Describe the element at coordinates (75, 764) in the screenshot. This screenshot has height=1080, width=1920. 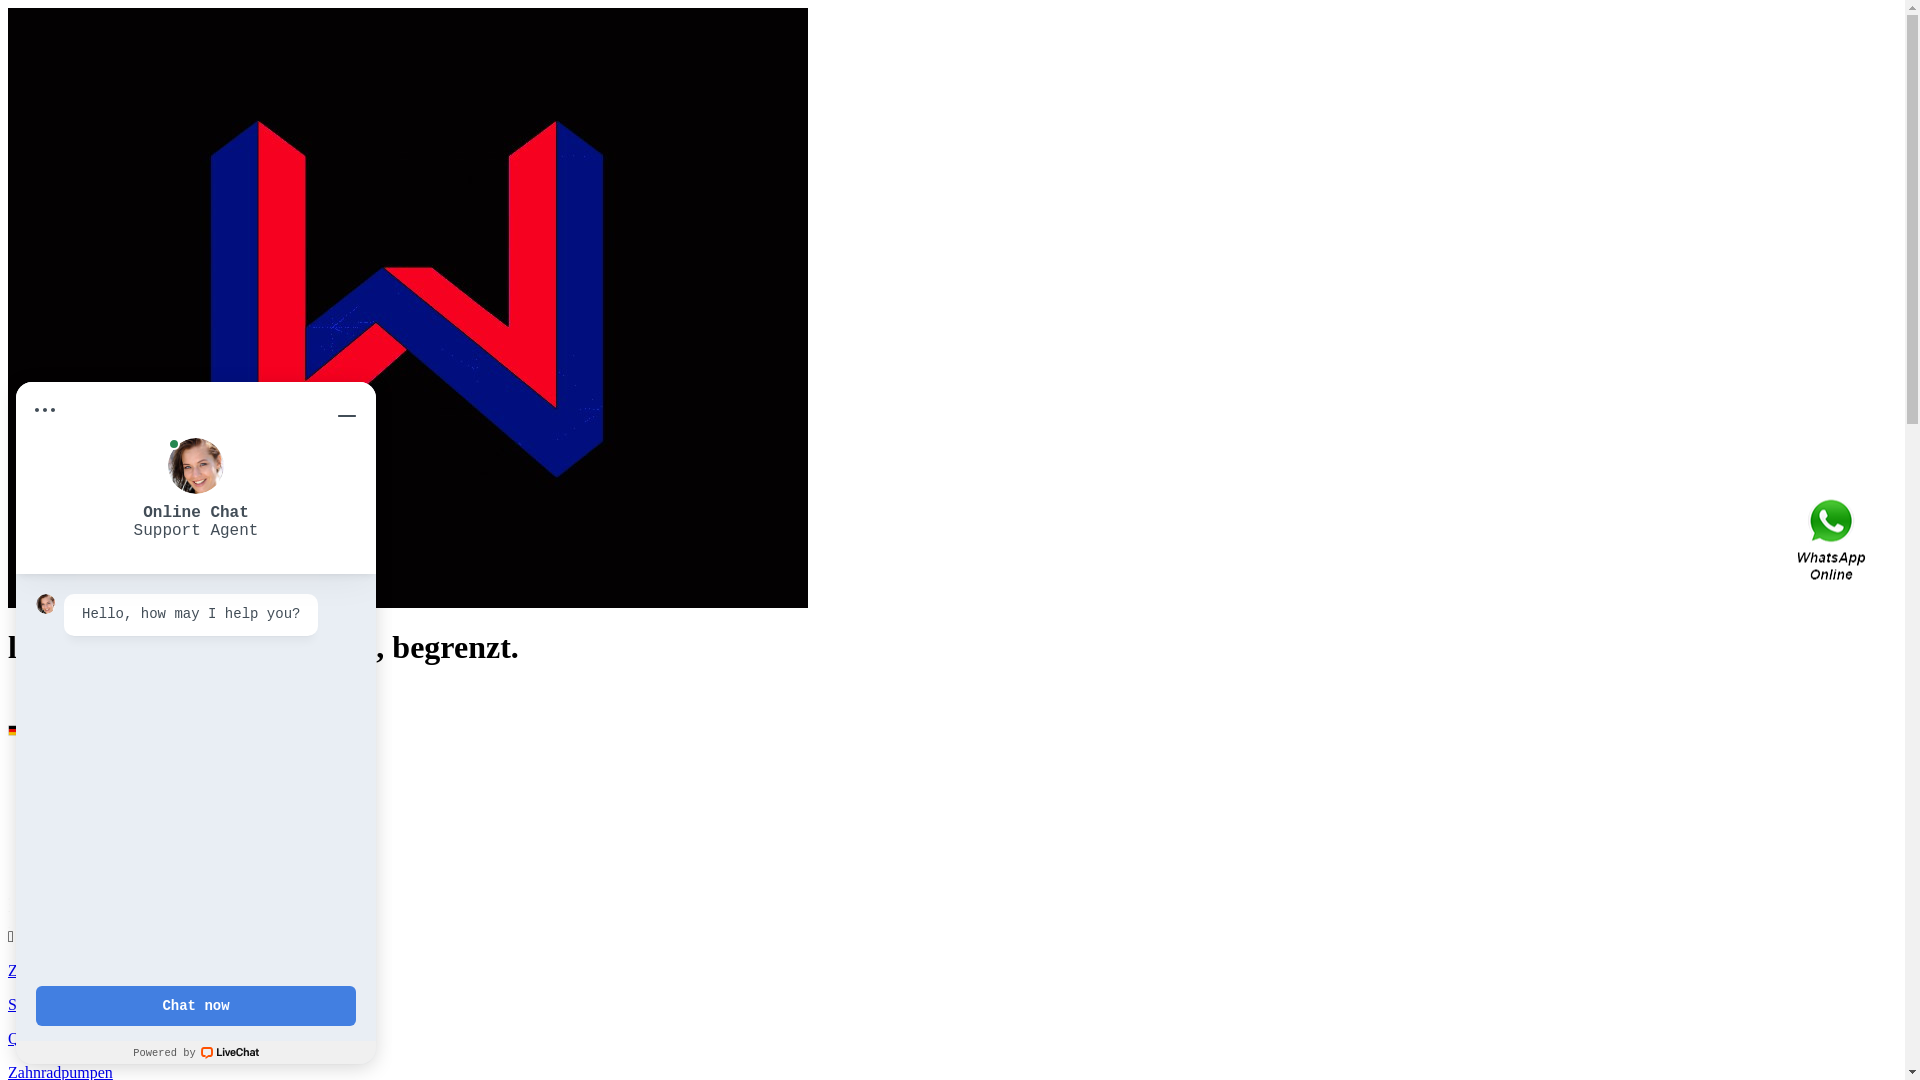
I see `Zuhause` at that location.